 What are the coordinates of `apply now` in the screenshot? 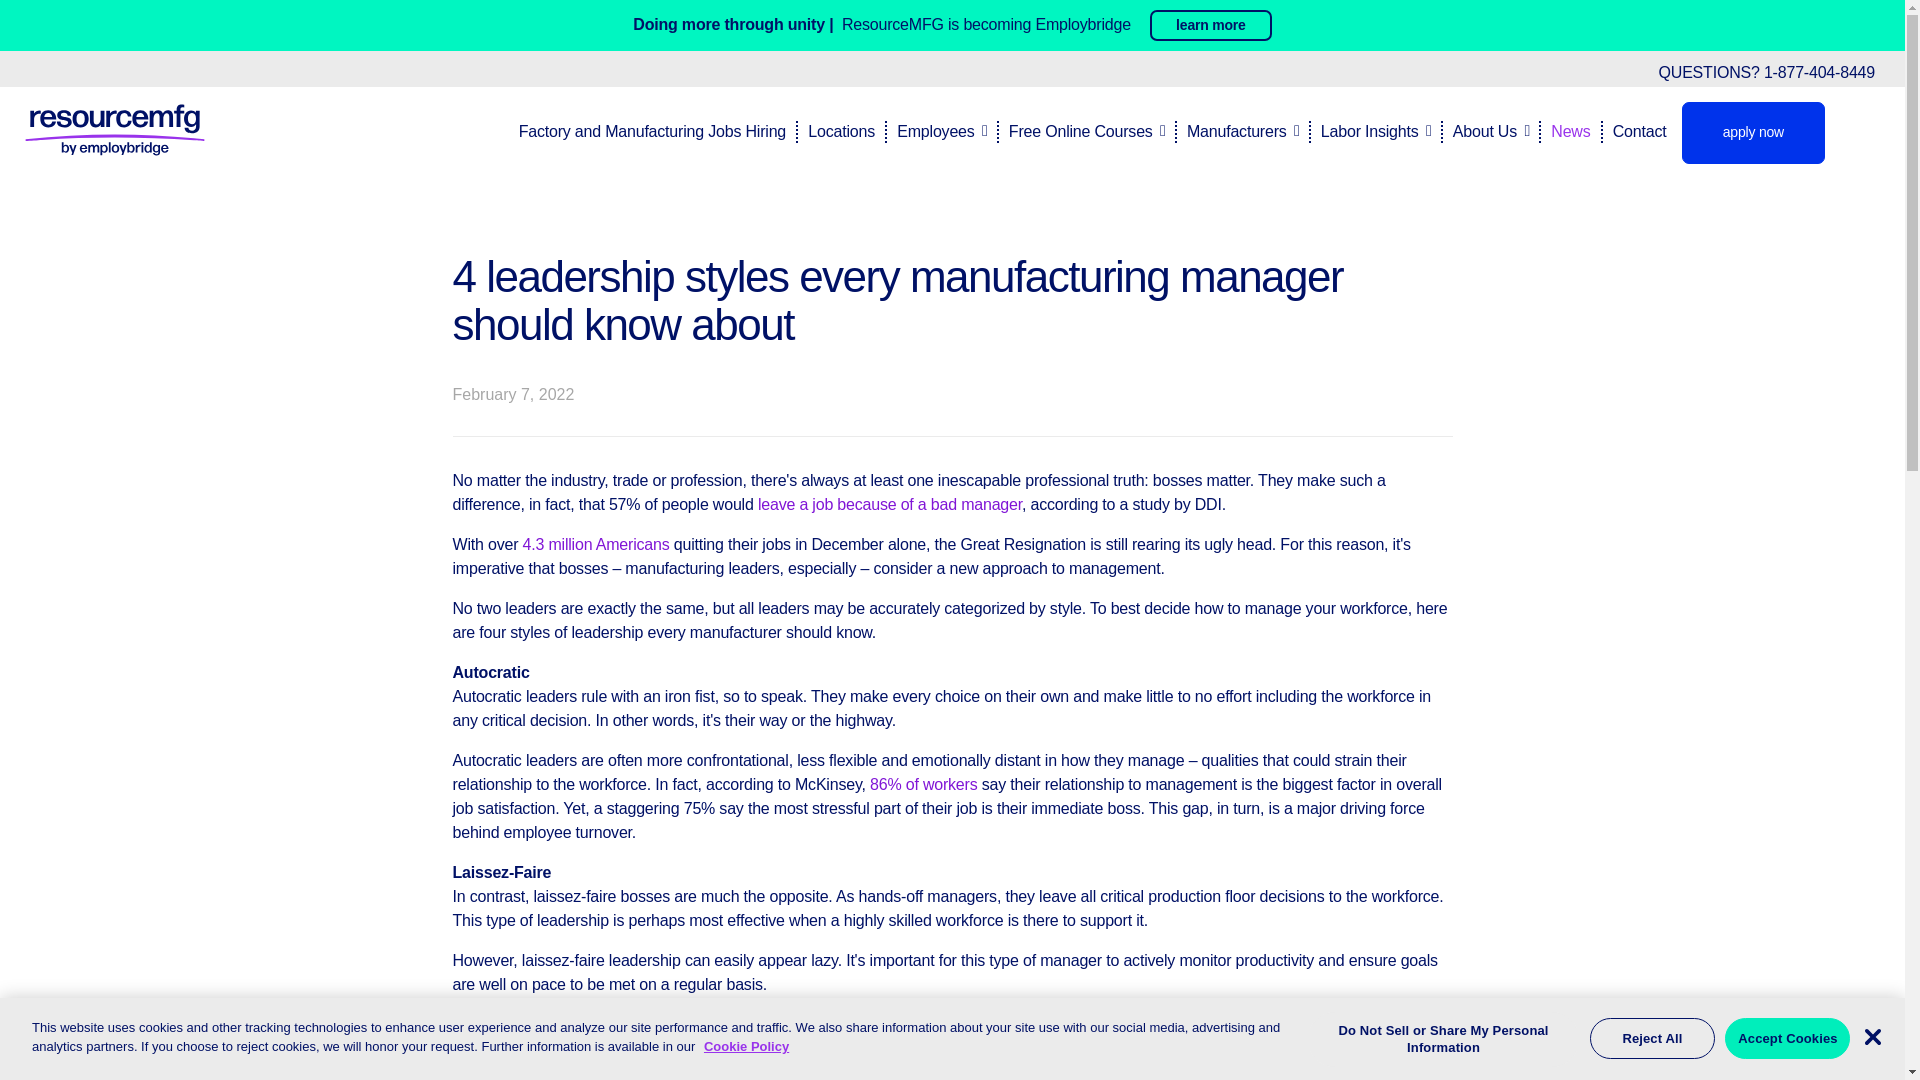 It's located at (1753, 132).